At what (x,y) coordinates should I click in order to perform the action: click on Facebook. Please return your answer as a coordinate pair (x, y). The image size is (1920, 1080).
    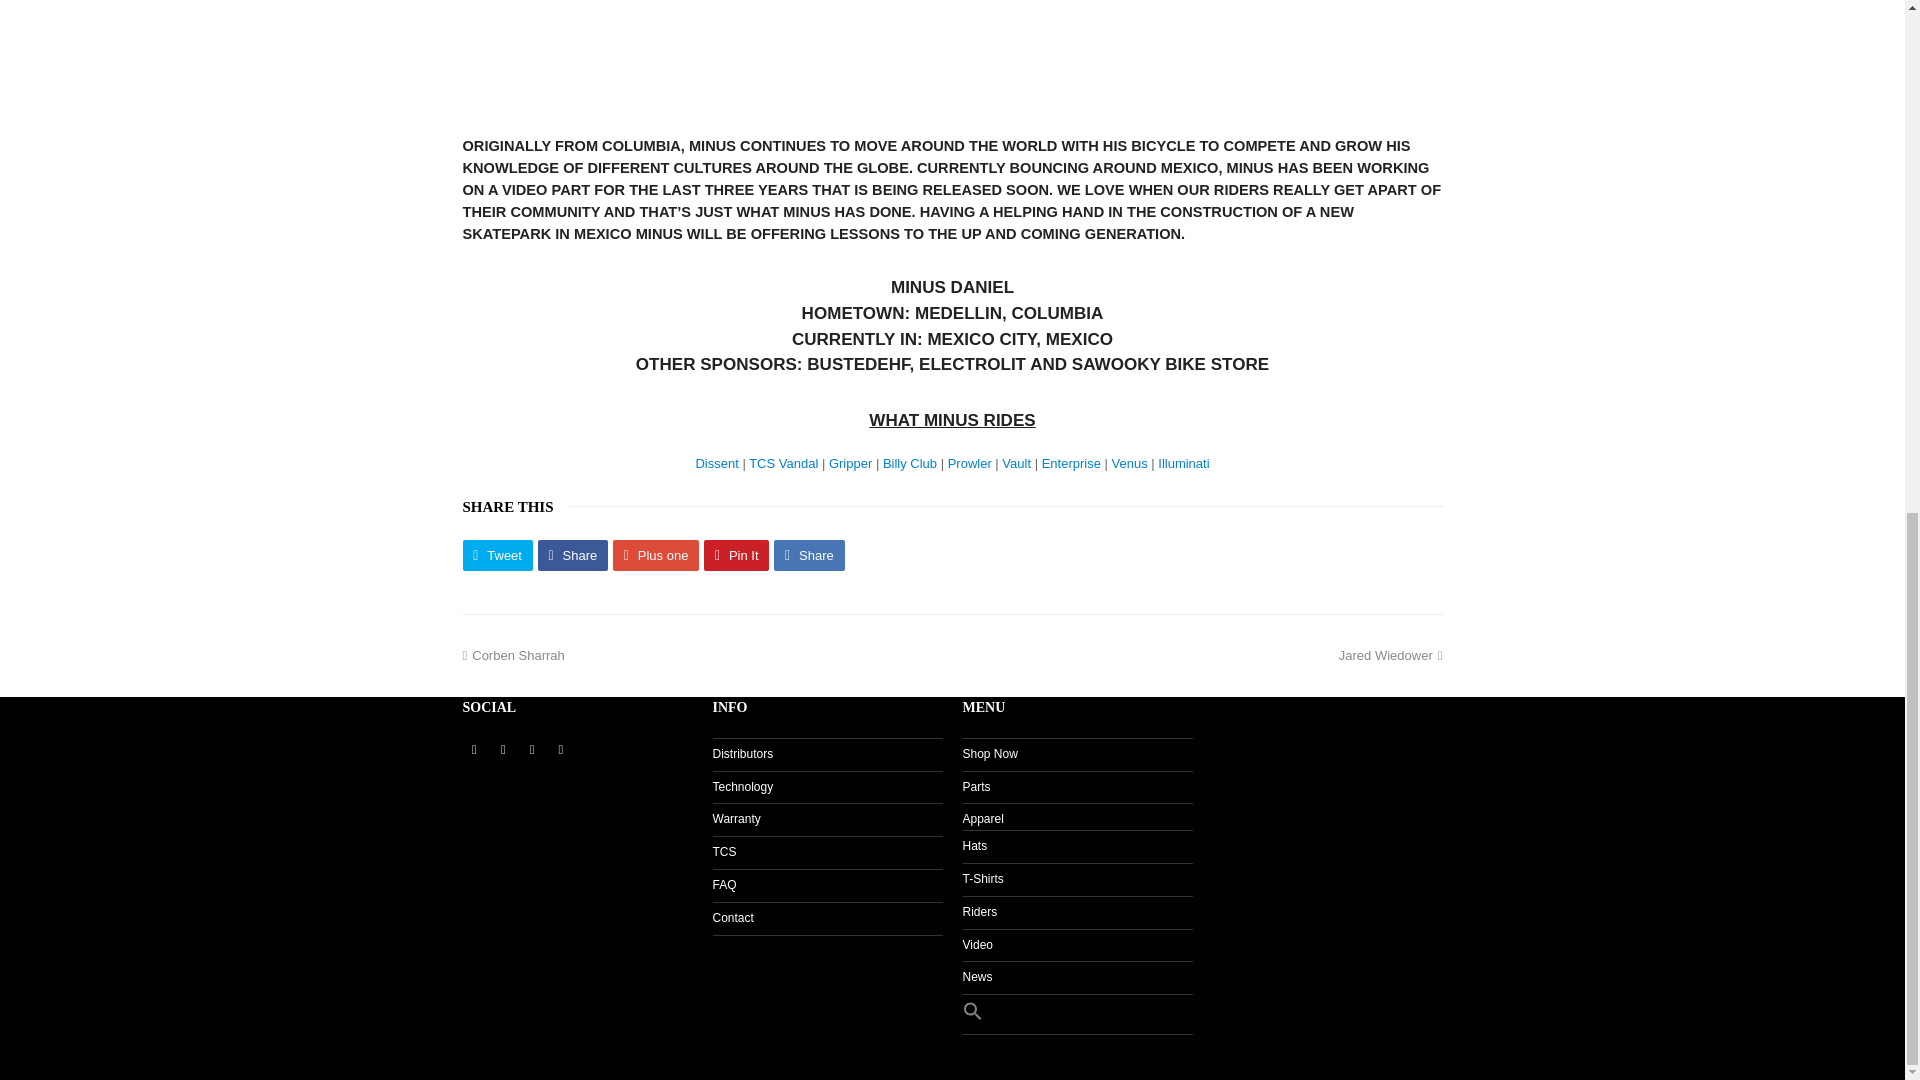
    Looking at the image, I should click on (502, 750).